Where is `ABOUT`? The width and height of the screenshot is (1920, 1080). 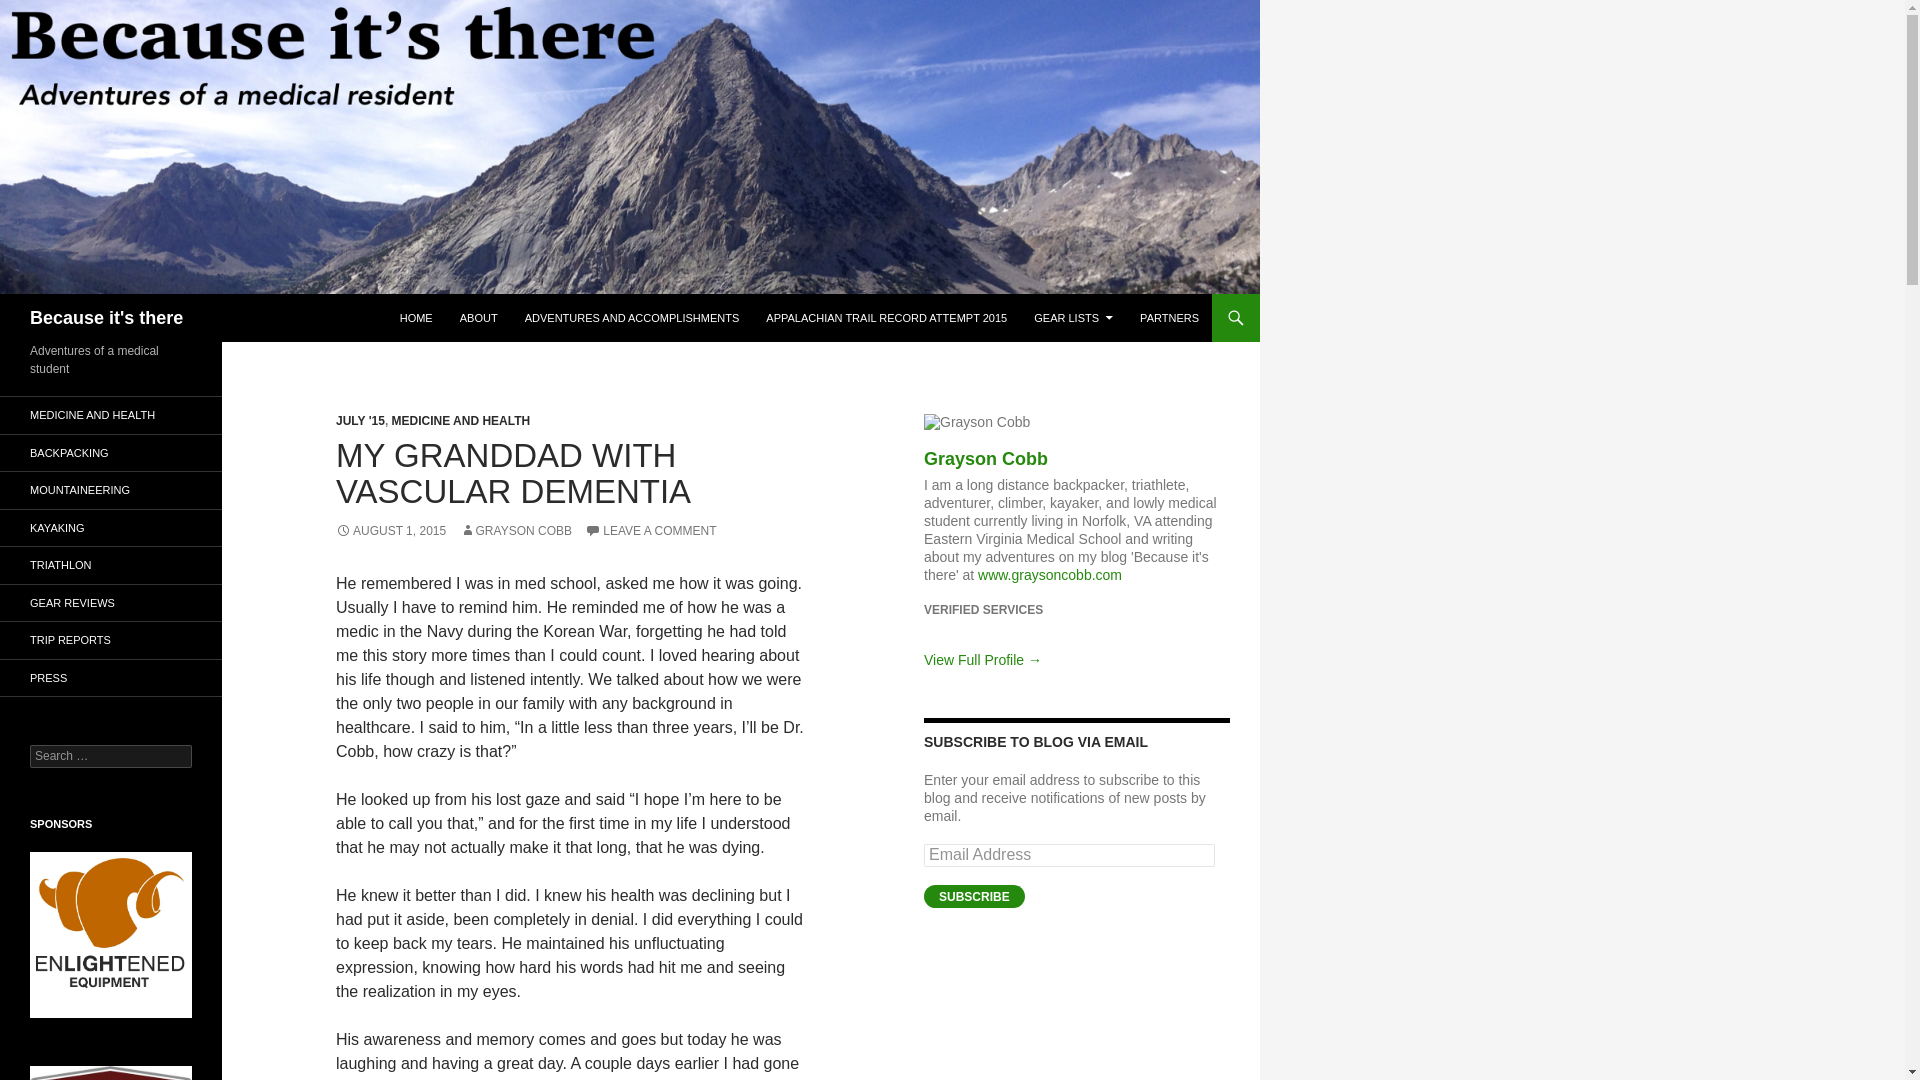 ABOUT is located at coordinates (478, 318).